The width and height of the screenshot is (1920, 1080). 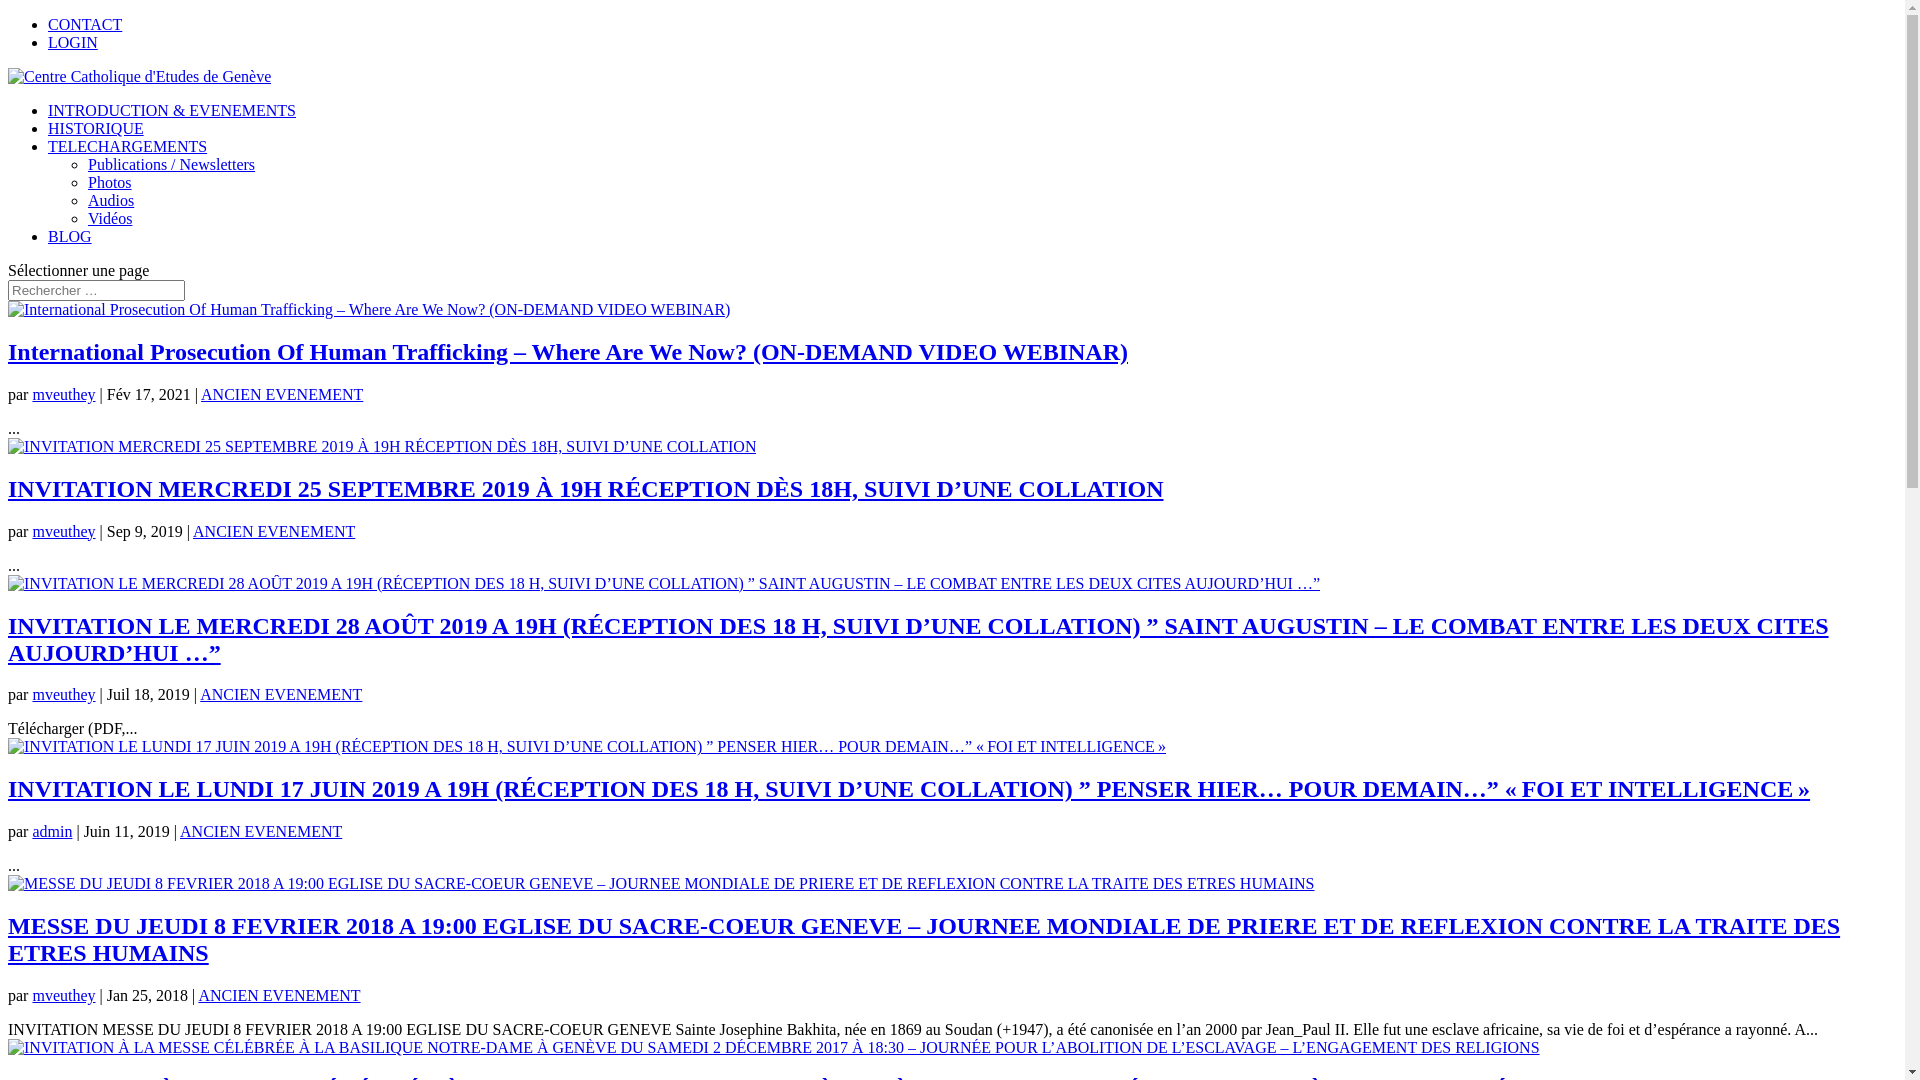 I want to click on admin, so click(x=52, y=832).